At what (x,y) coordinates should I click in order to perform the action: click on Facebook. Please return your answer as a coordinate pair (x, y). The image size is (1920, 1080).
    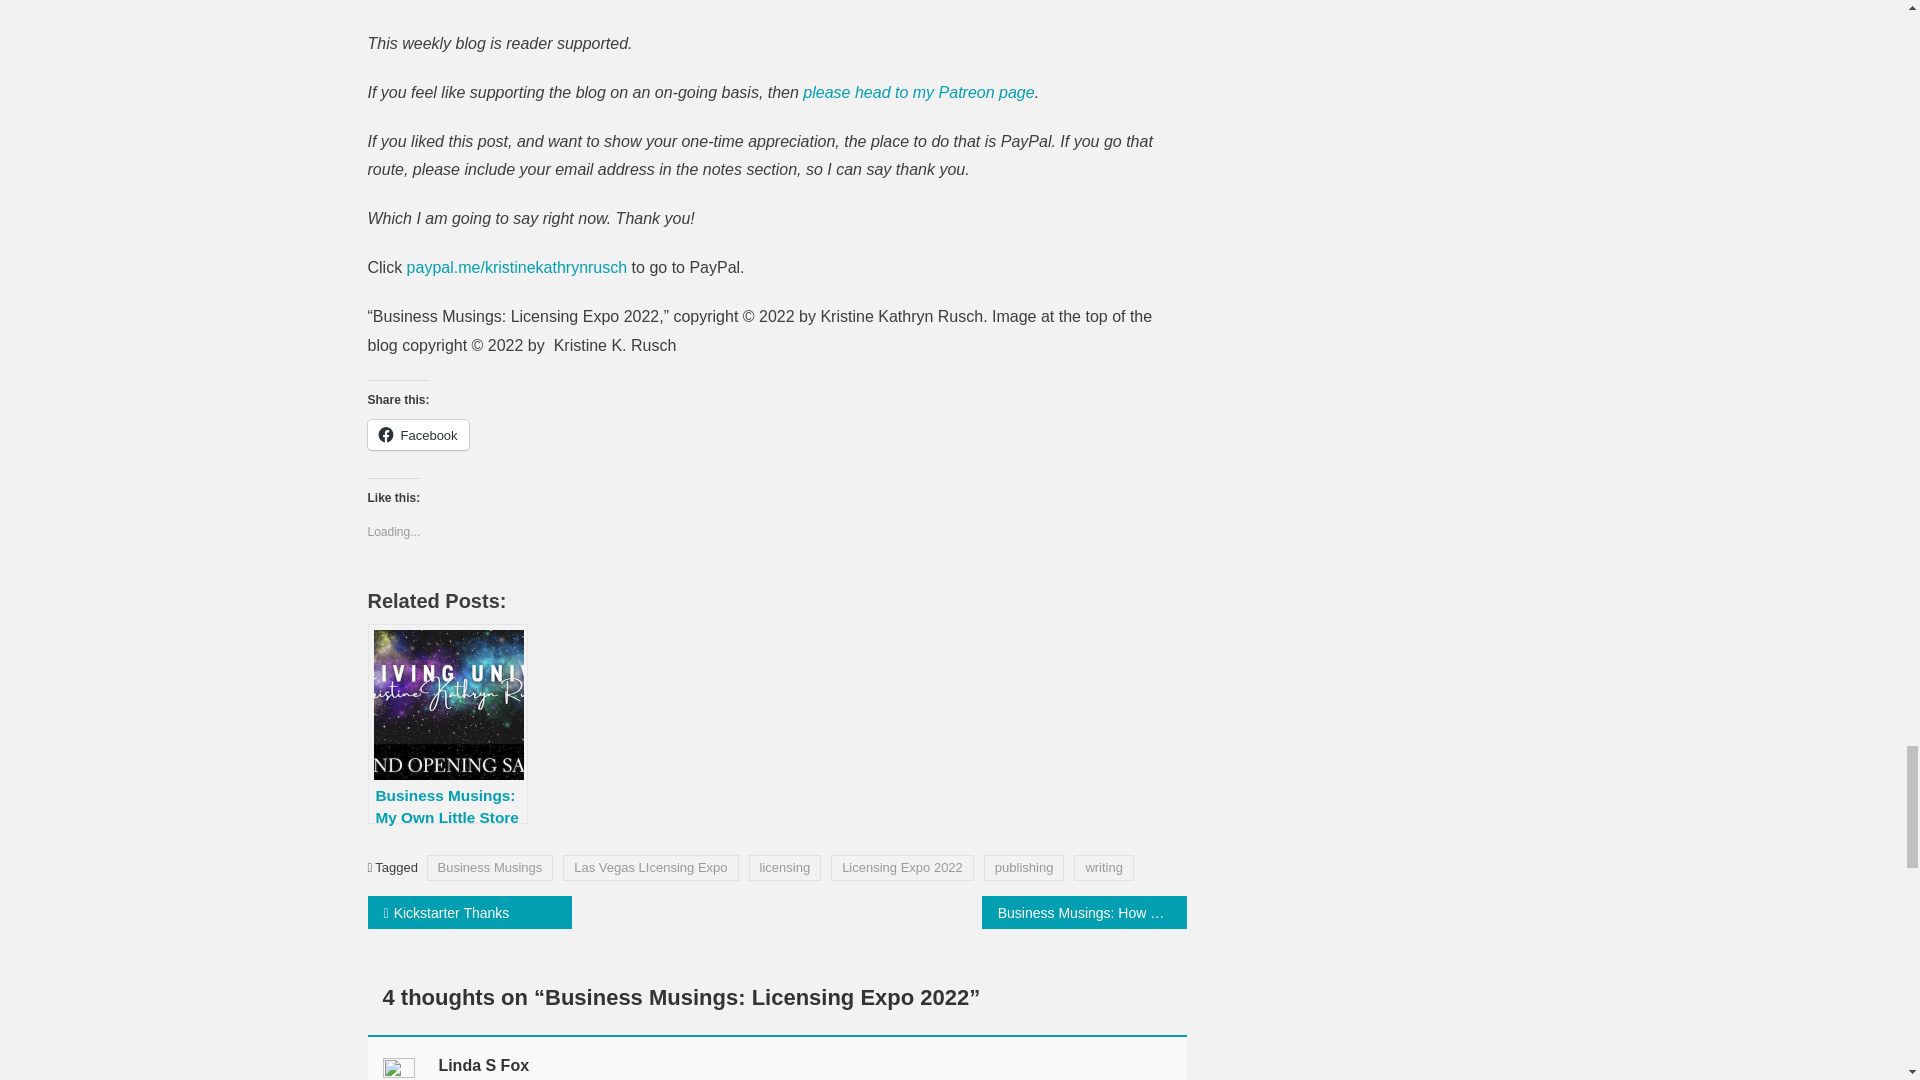
    Looking at the image, I should click on (418, 435).